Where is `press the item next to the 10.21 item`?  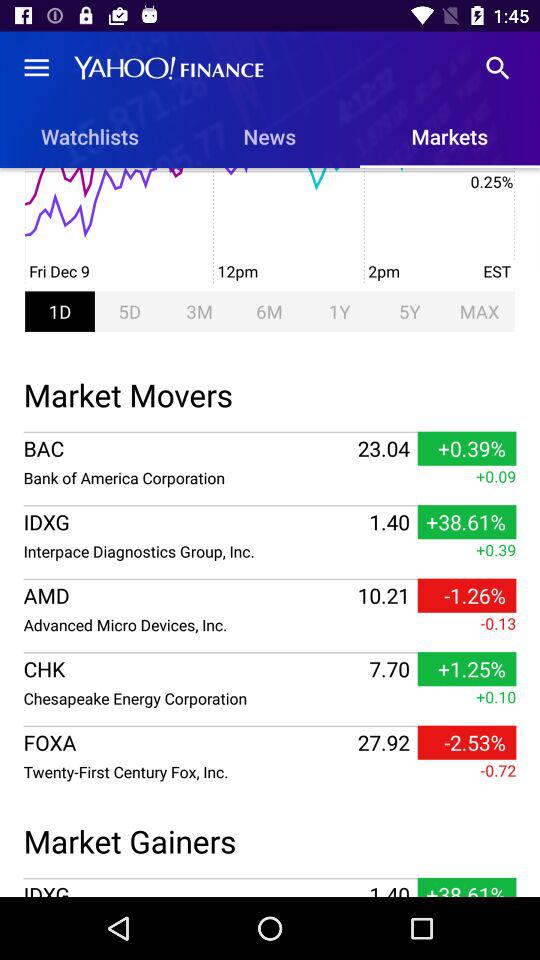
press the item next to the 10.21 item is located at coordinates (188, 624).